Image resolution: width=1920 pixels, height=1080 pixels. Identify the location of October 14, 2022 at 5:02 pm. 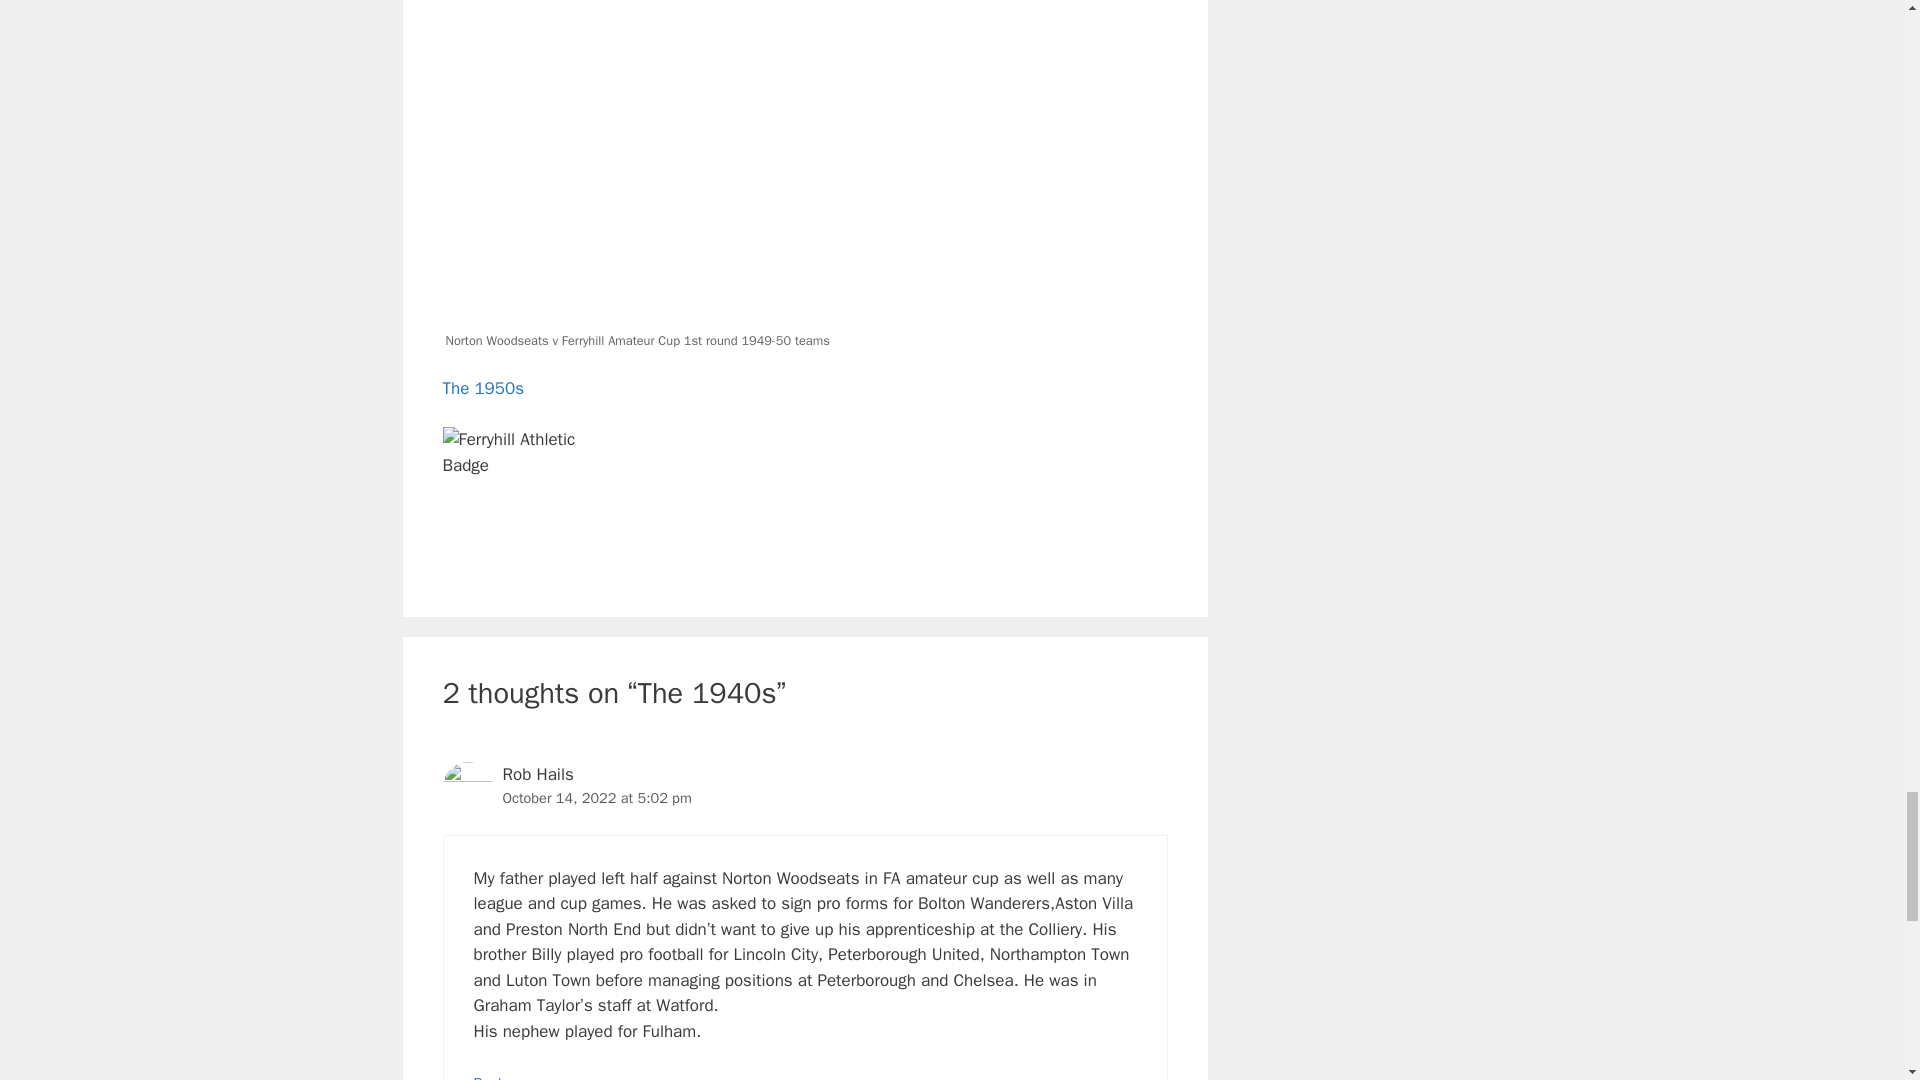
(596, 798).